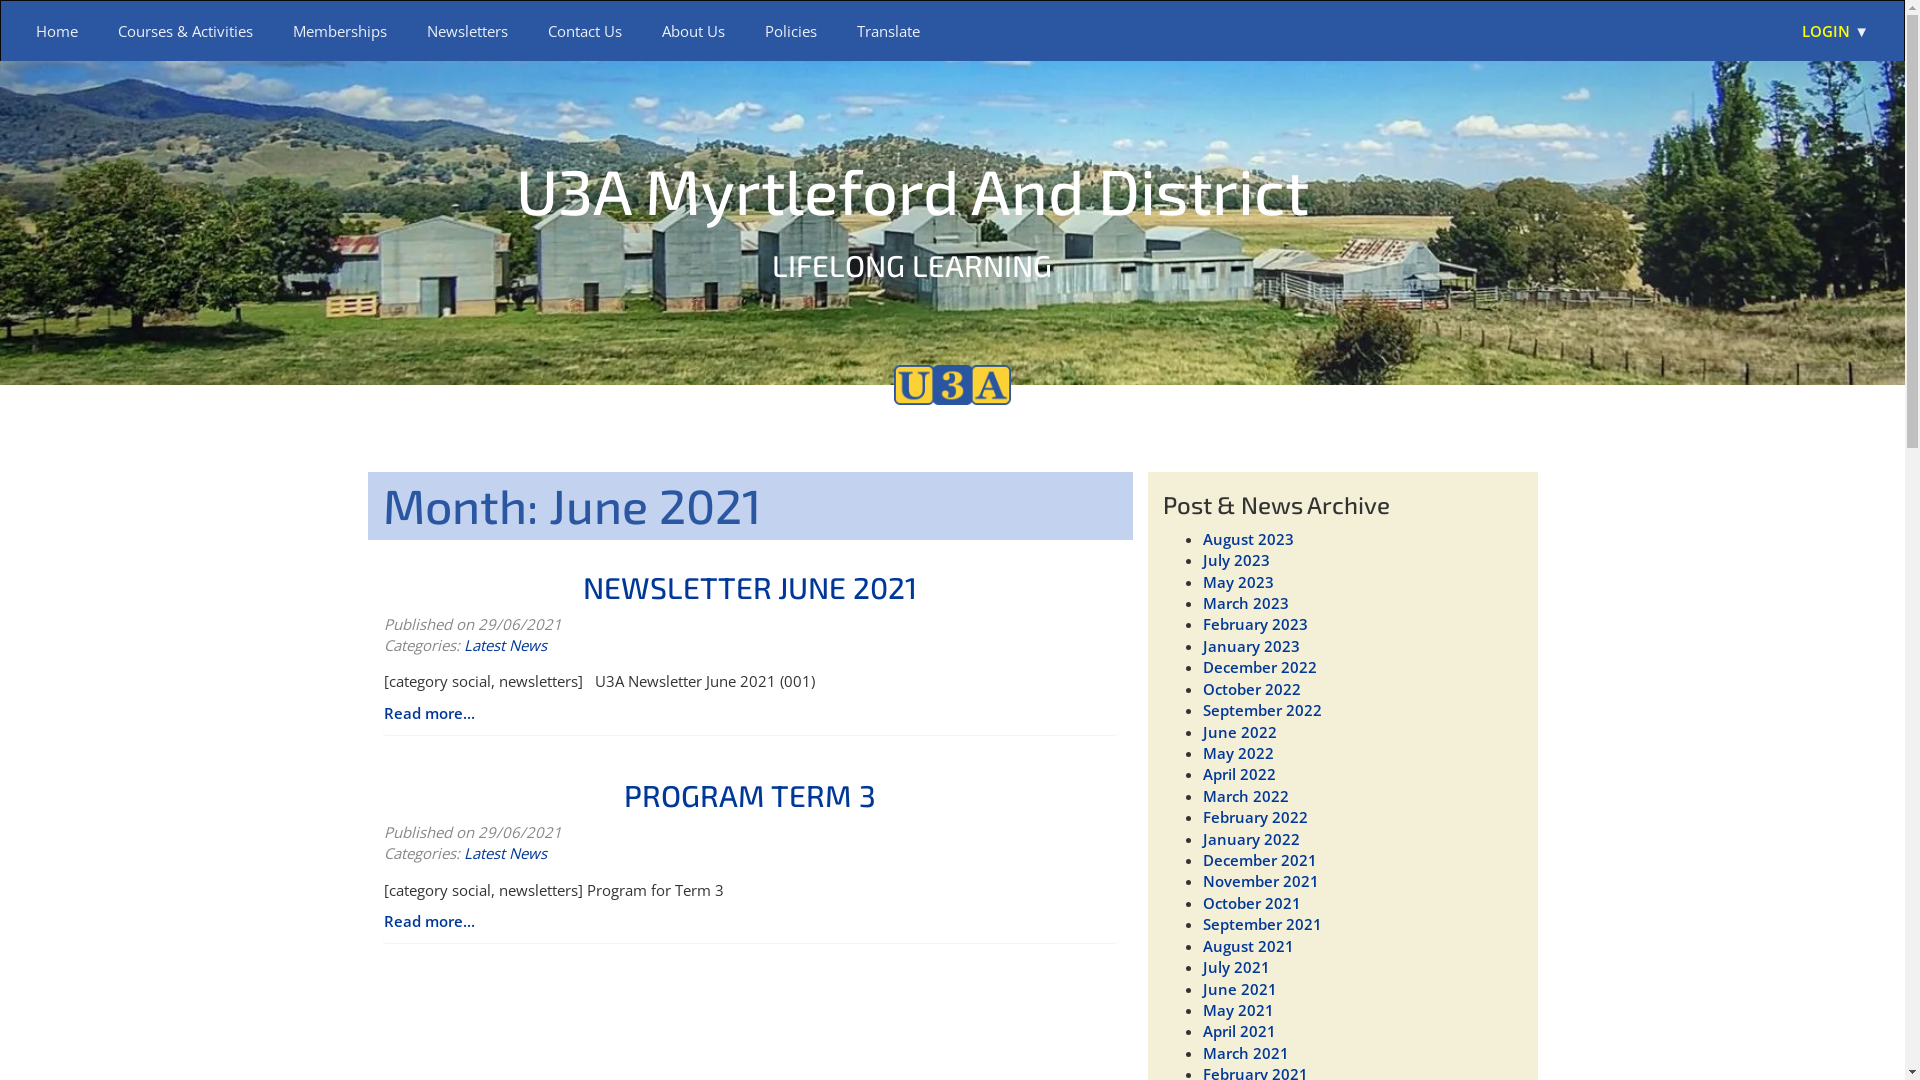 The height and width of the screenshot is (1080, 1920). I want to click on Newsletters, so click(468, 31).